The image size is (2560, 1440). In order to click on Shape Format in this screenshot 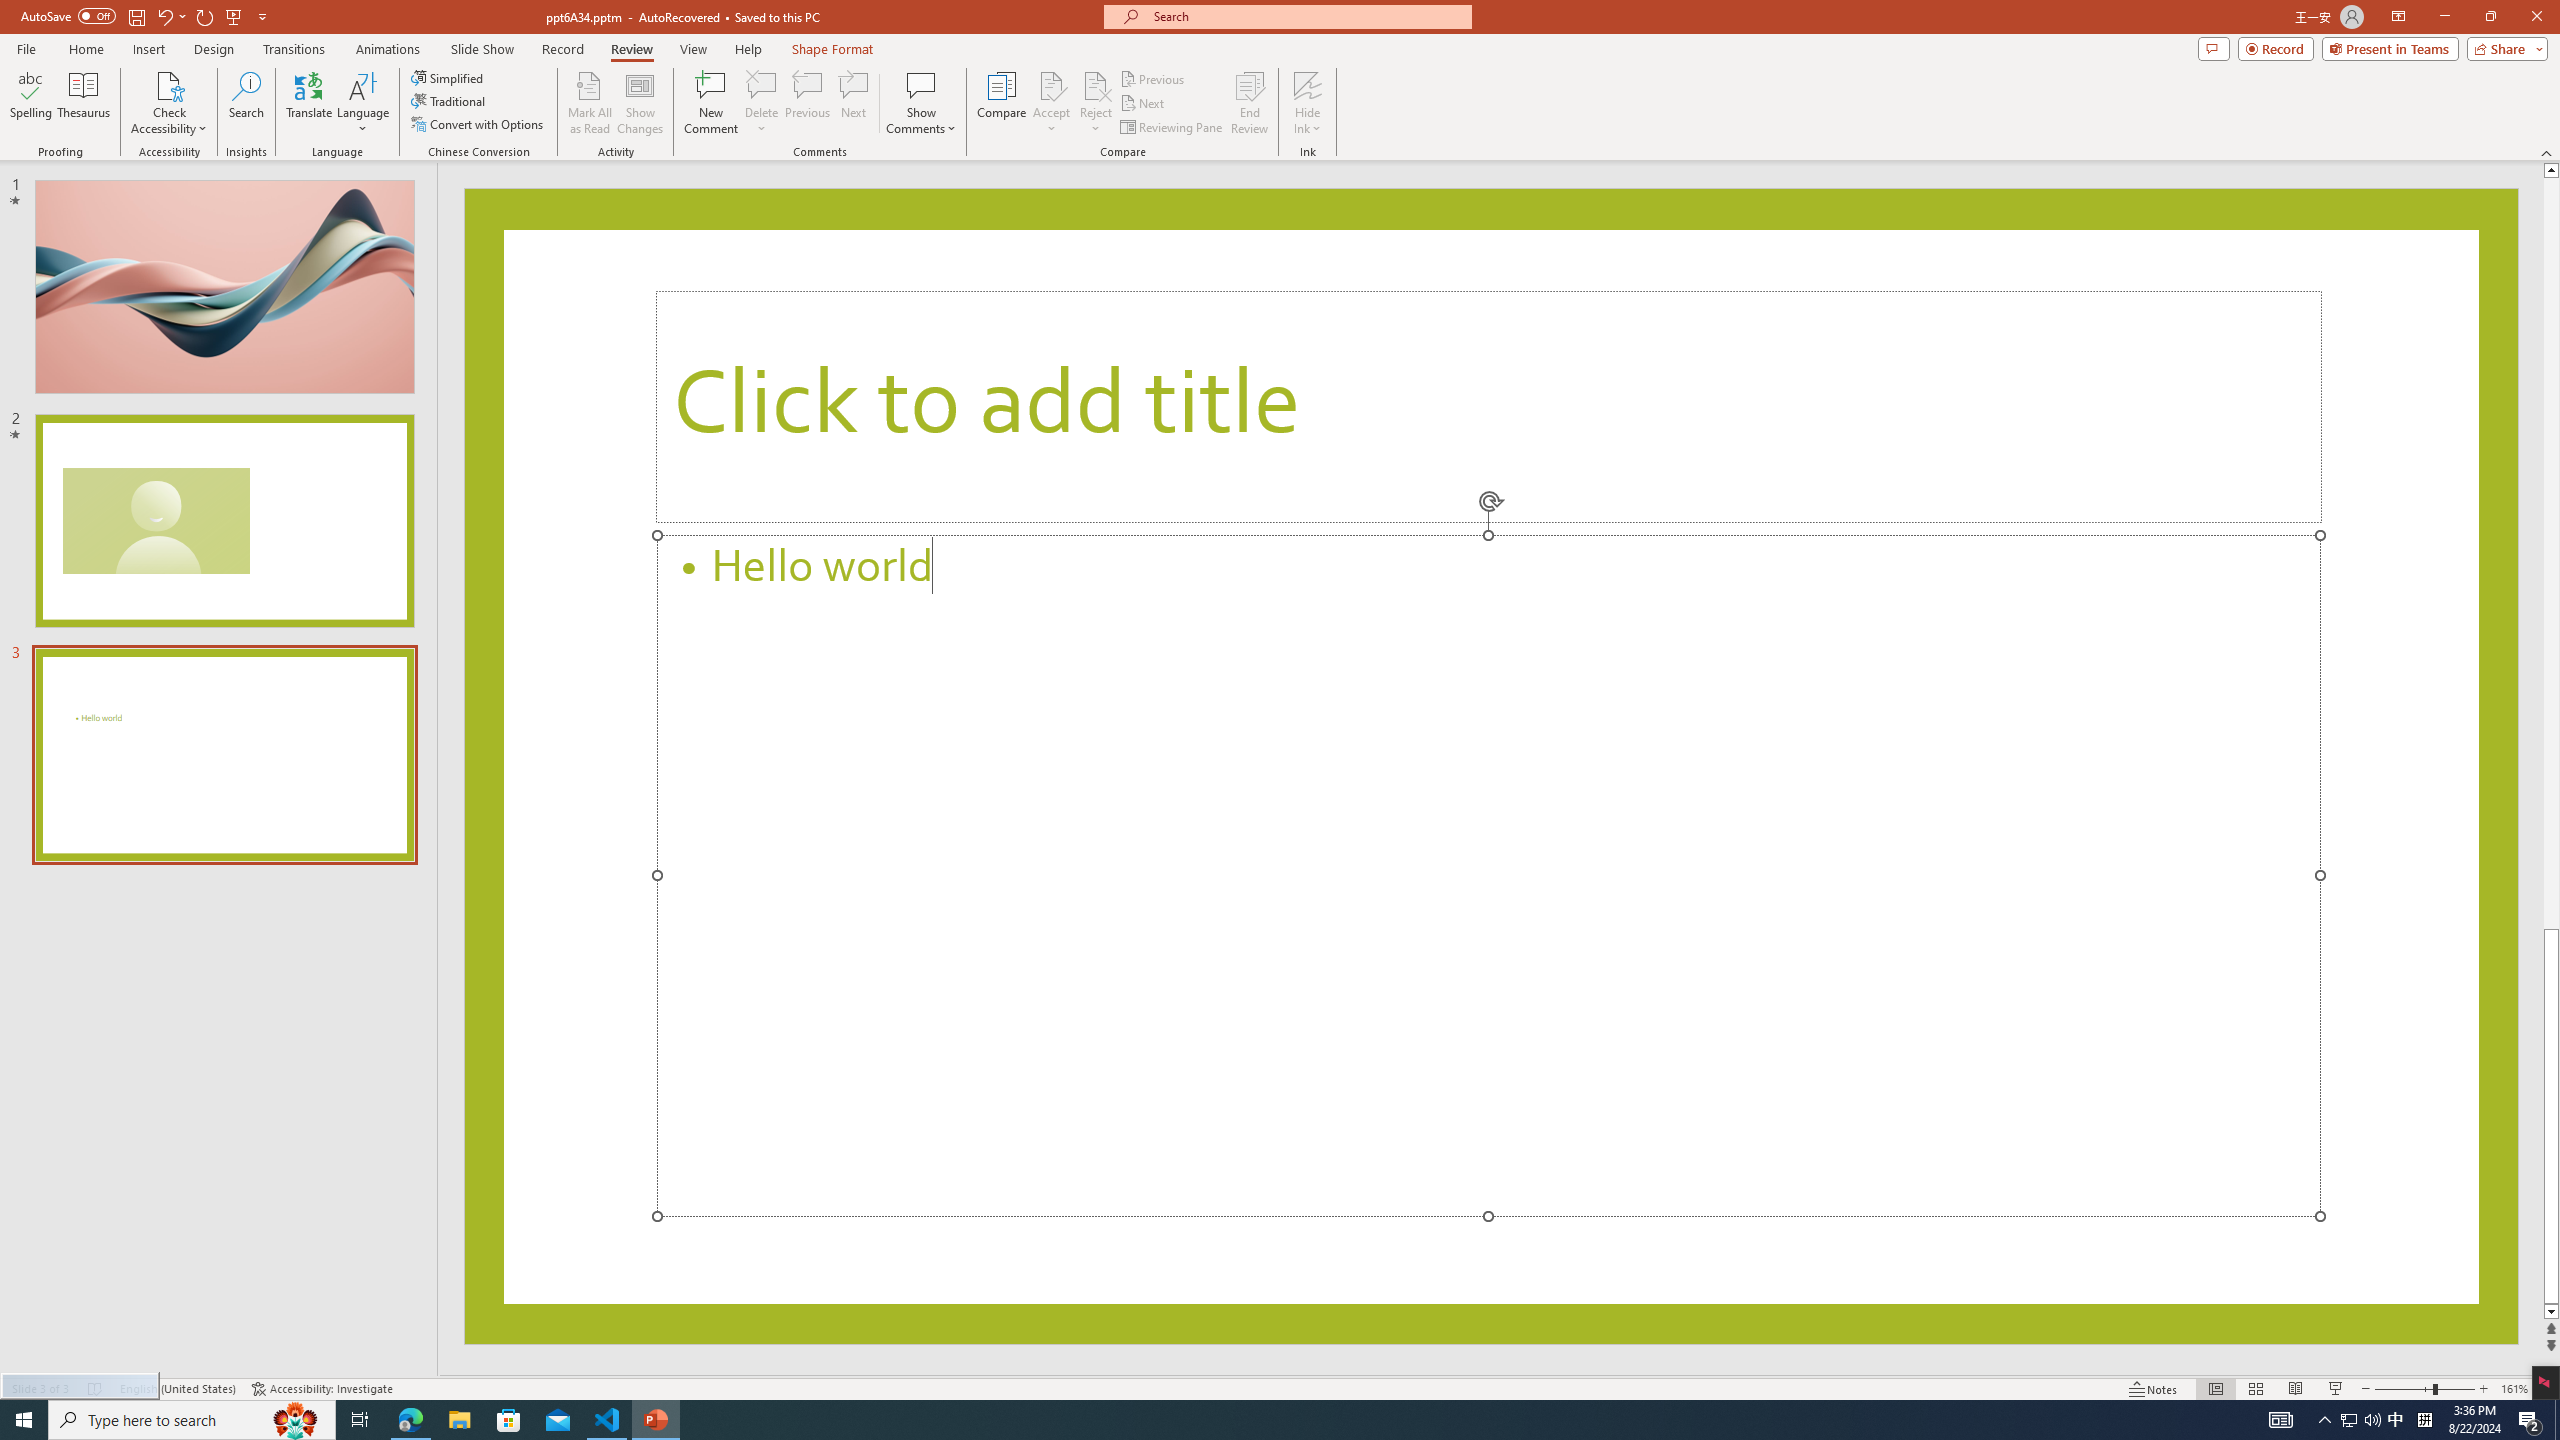, I will do `click(833, 49)`.